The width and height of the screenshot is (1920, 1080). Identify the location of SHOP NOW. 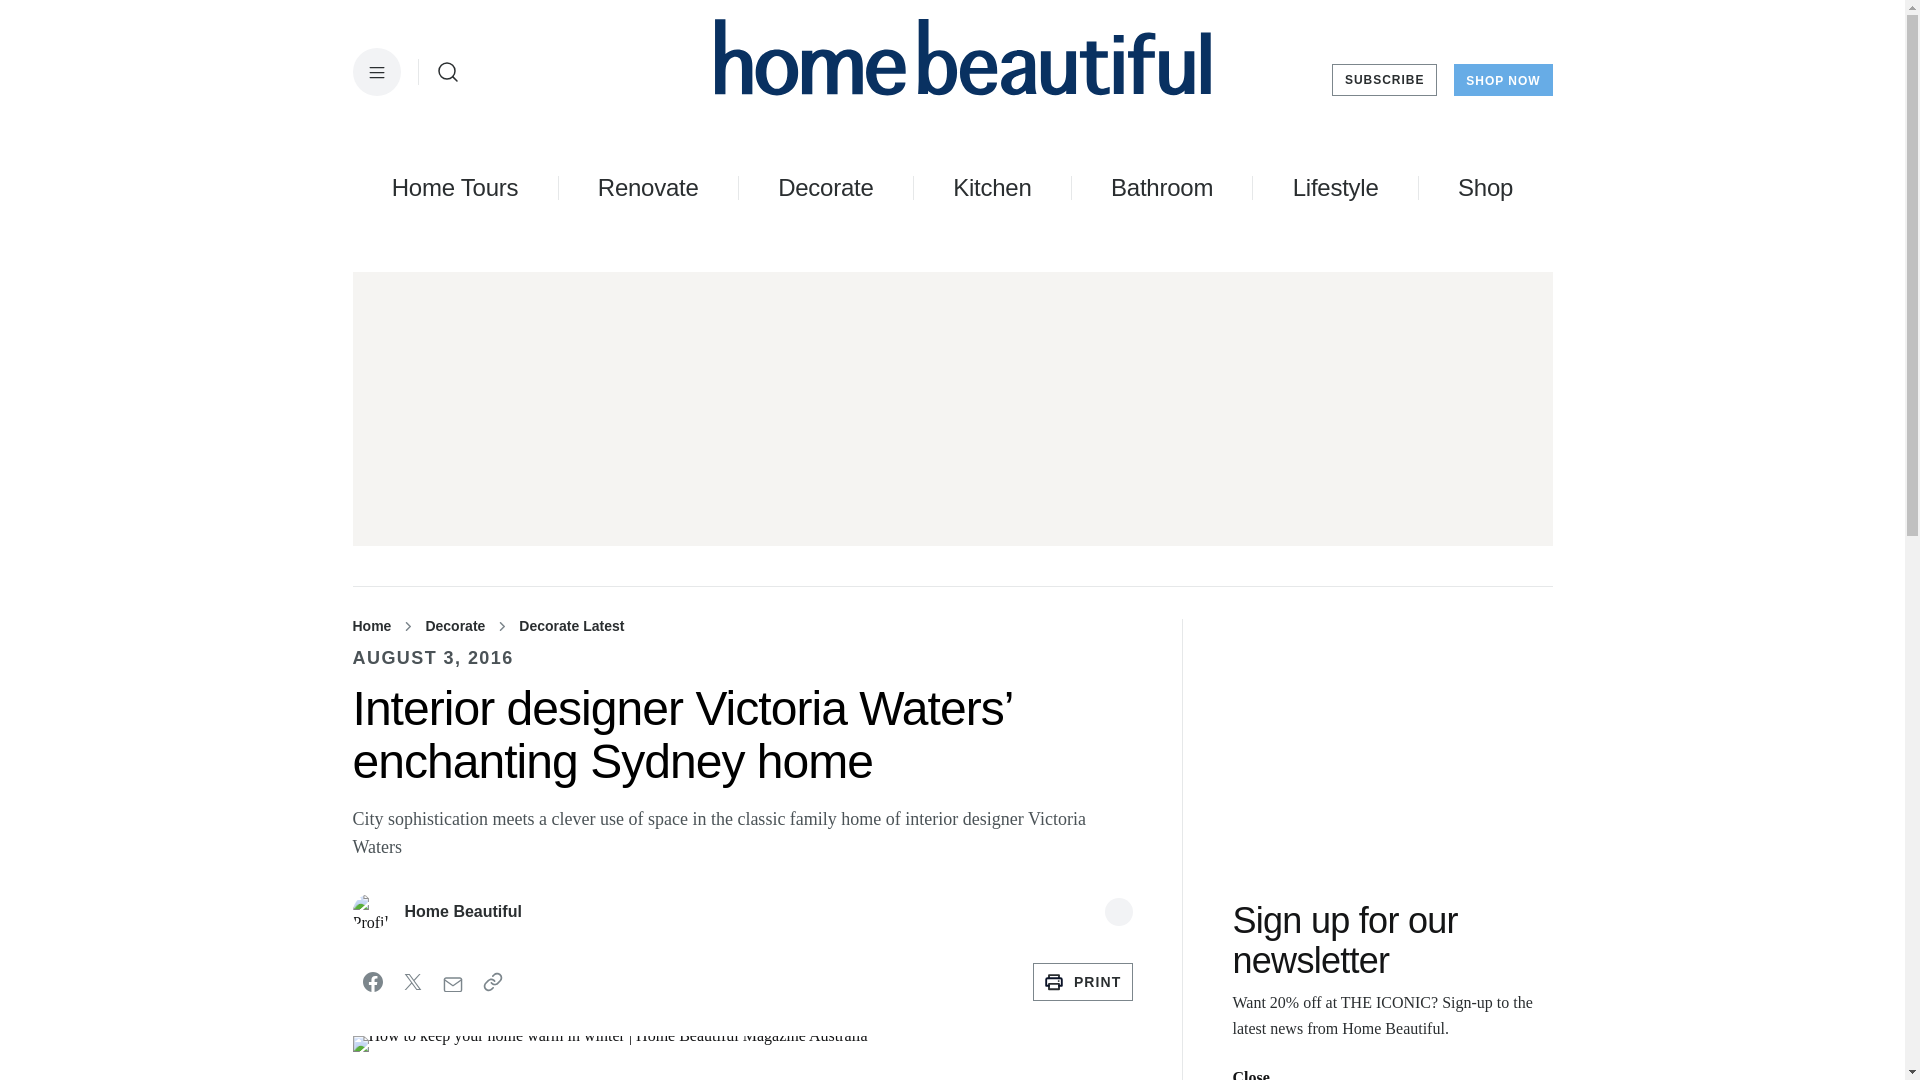
(1502, 80).